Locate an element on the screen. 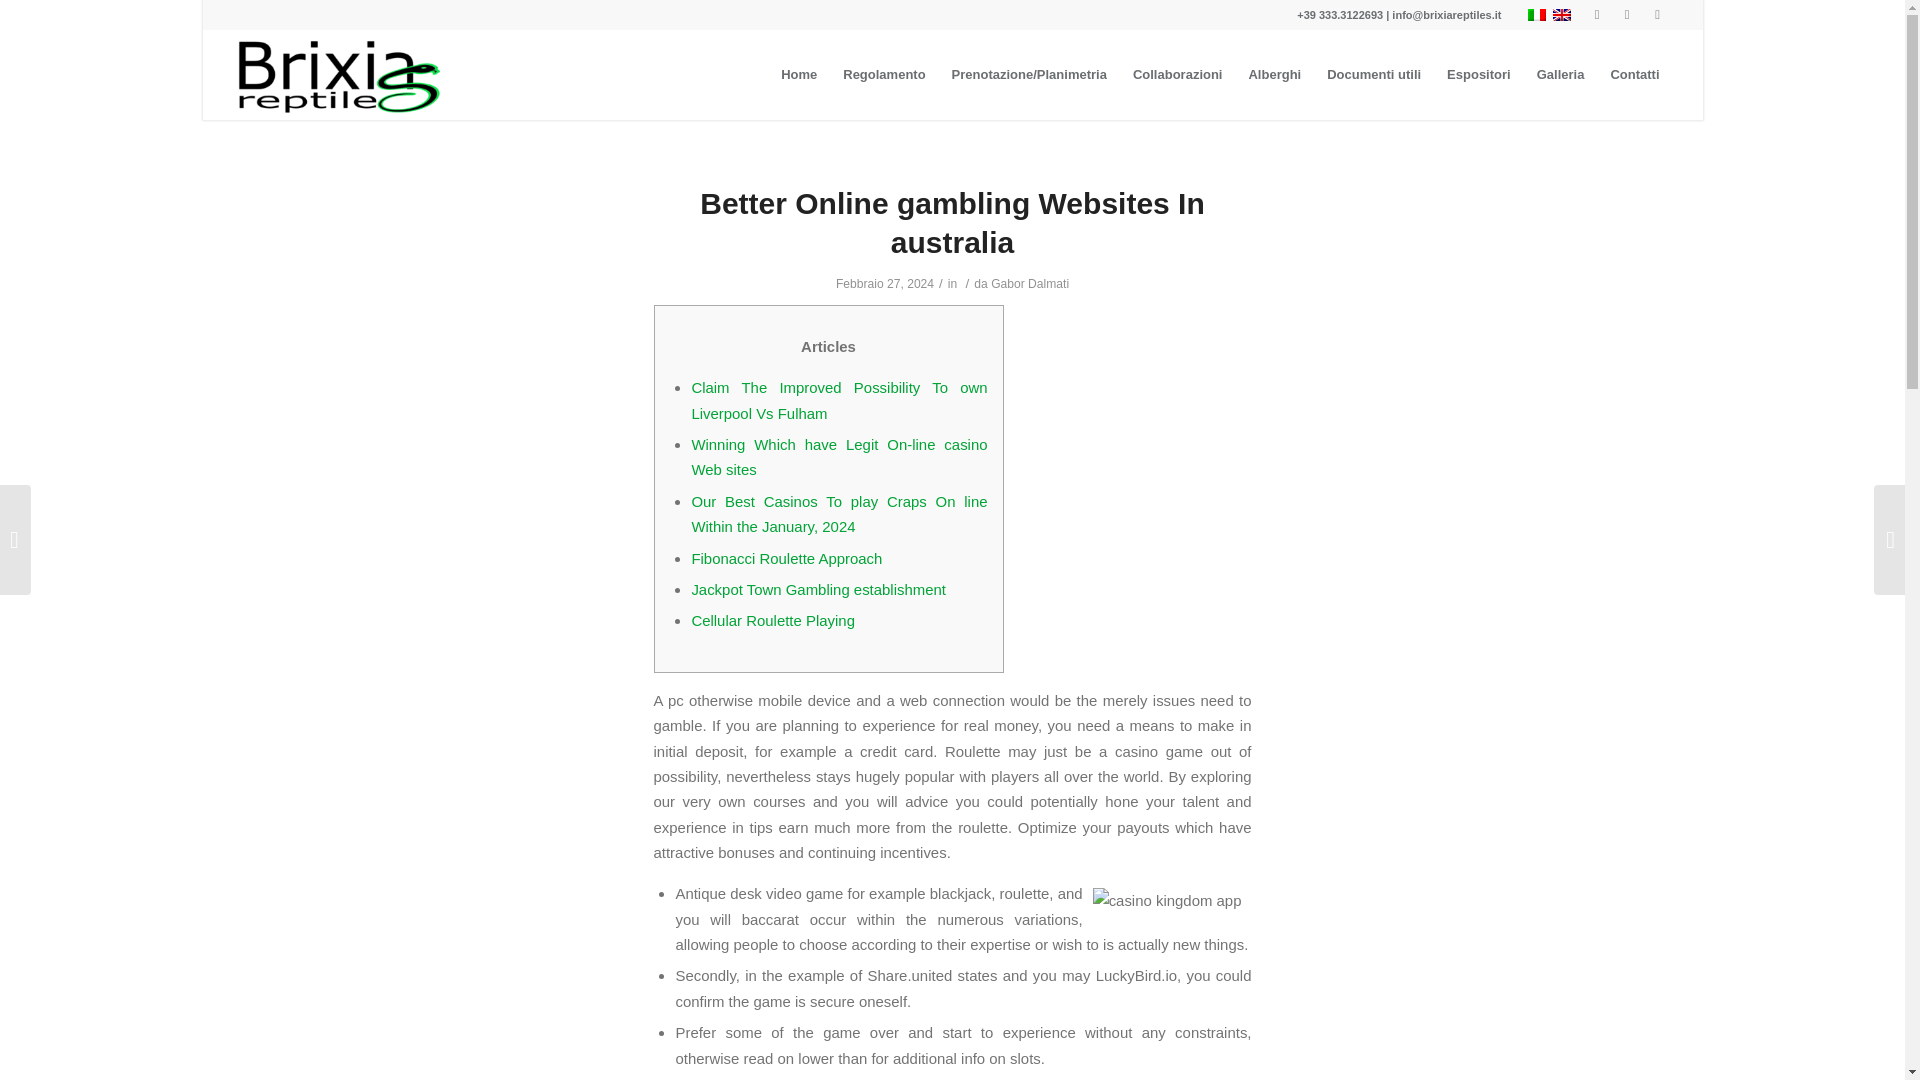  Collaborazioni is located at coordinates (1178, 74).